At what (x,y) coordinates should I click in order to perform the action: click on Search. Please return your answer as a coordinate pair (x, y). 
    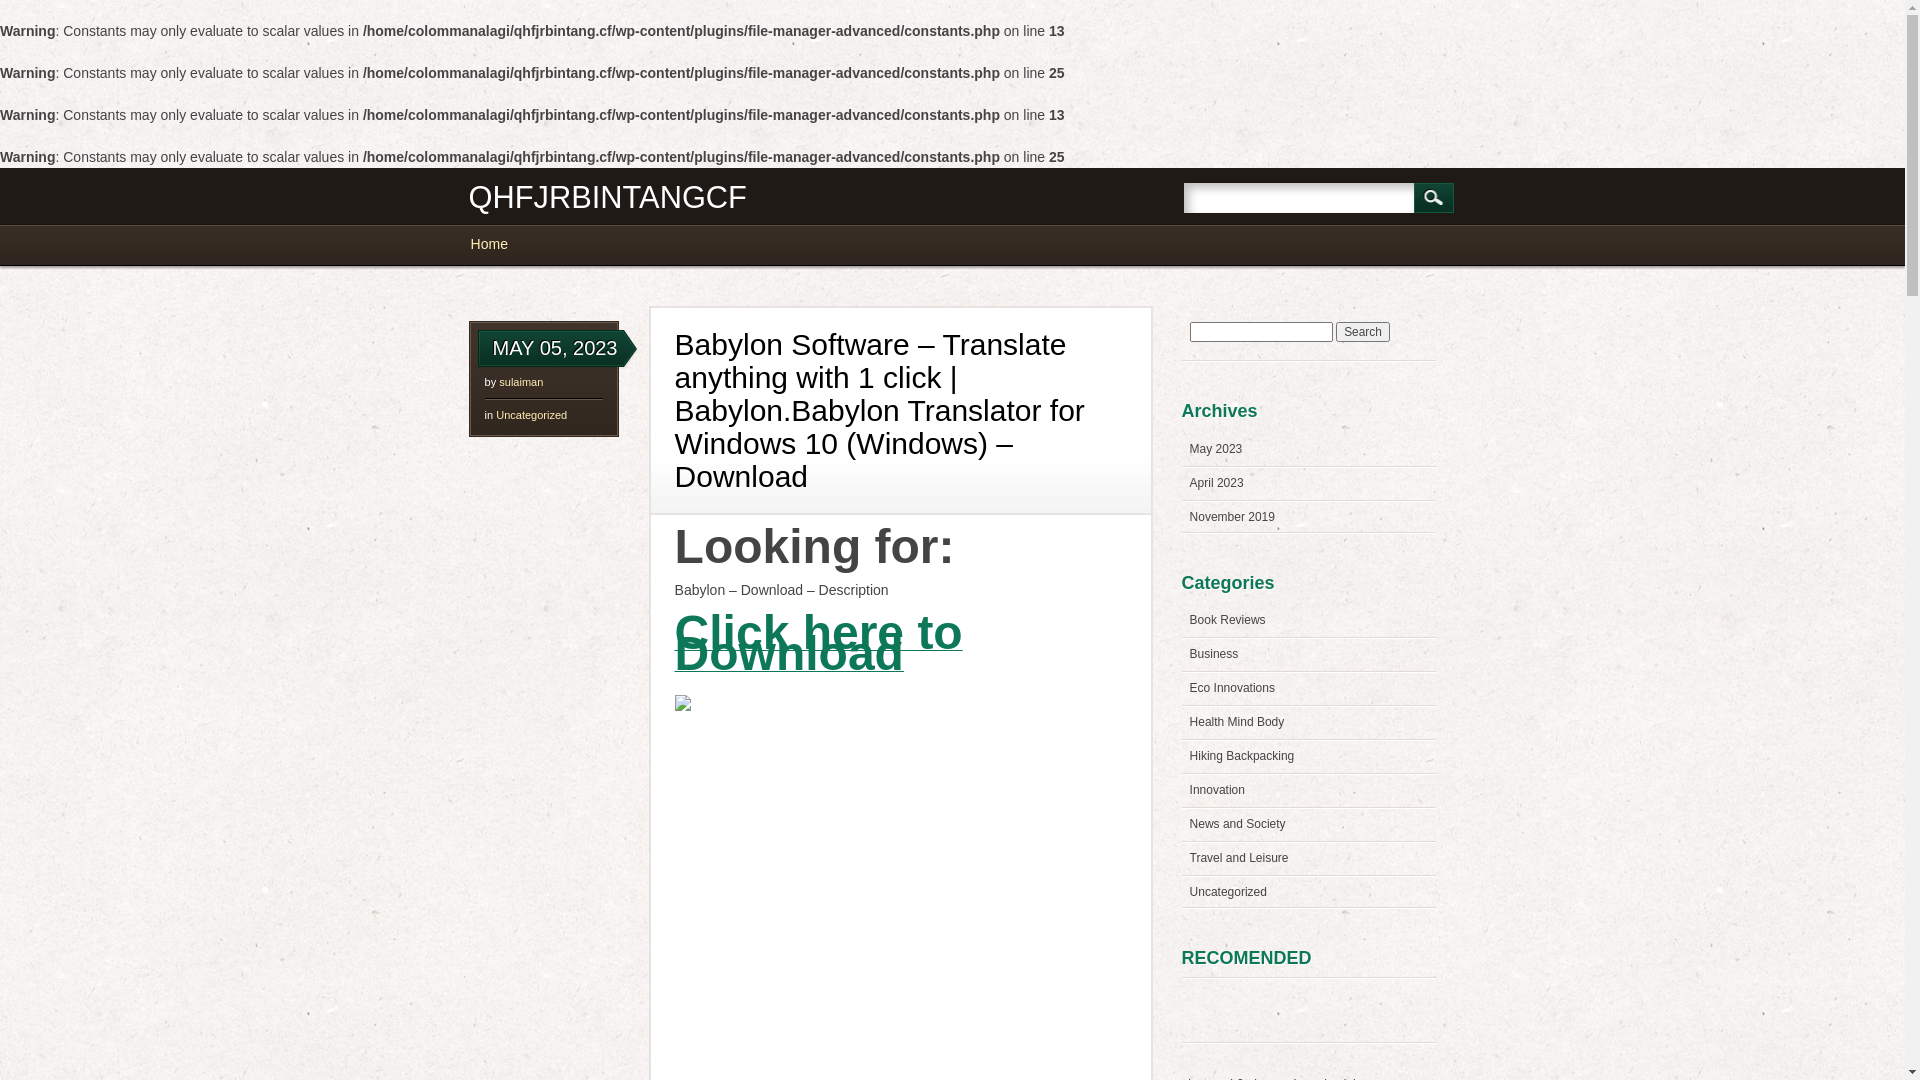
    Looking at the image, I should click on (1363, 332).